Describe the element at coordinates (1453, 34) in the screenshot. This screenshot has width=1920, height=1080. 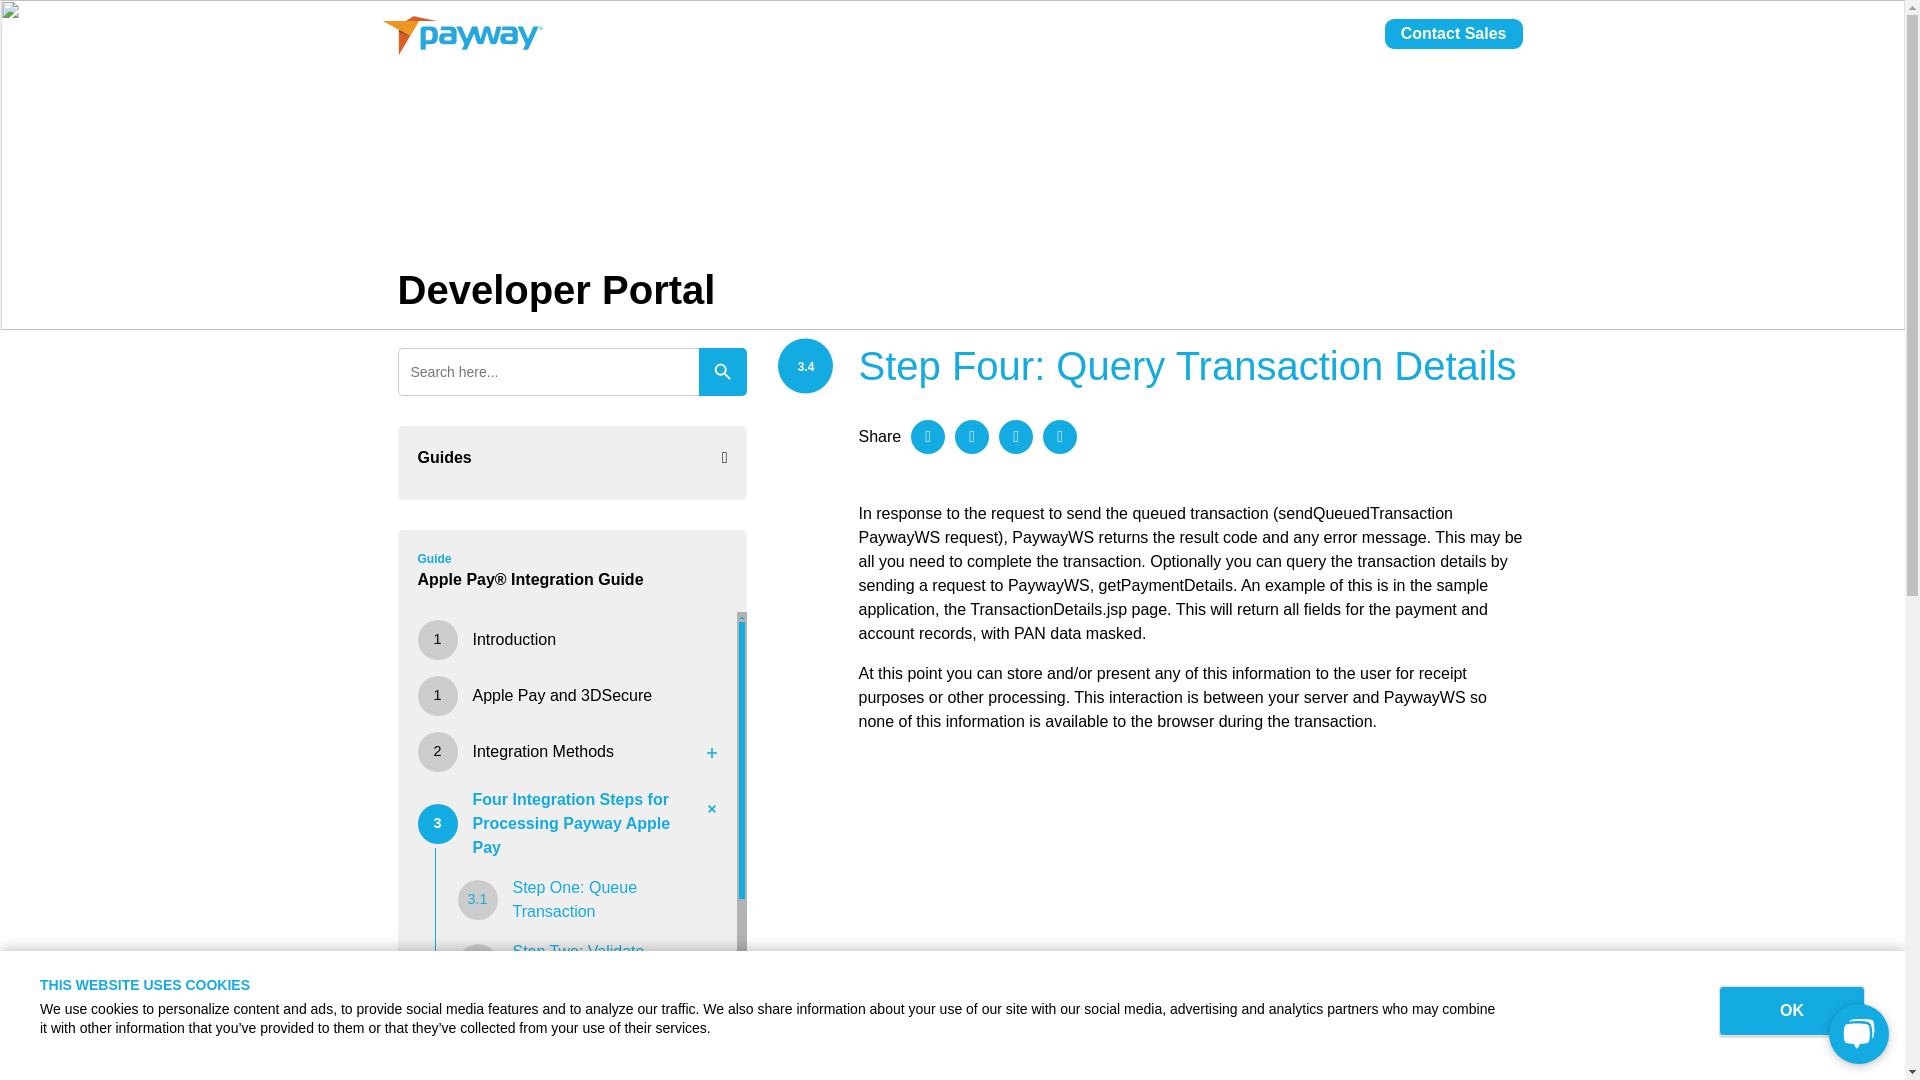
I see `Contact Sales` at that location.